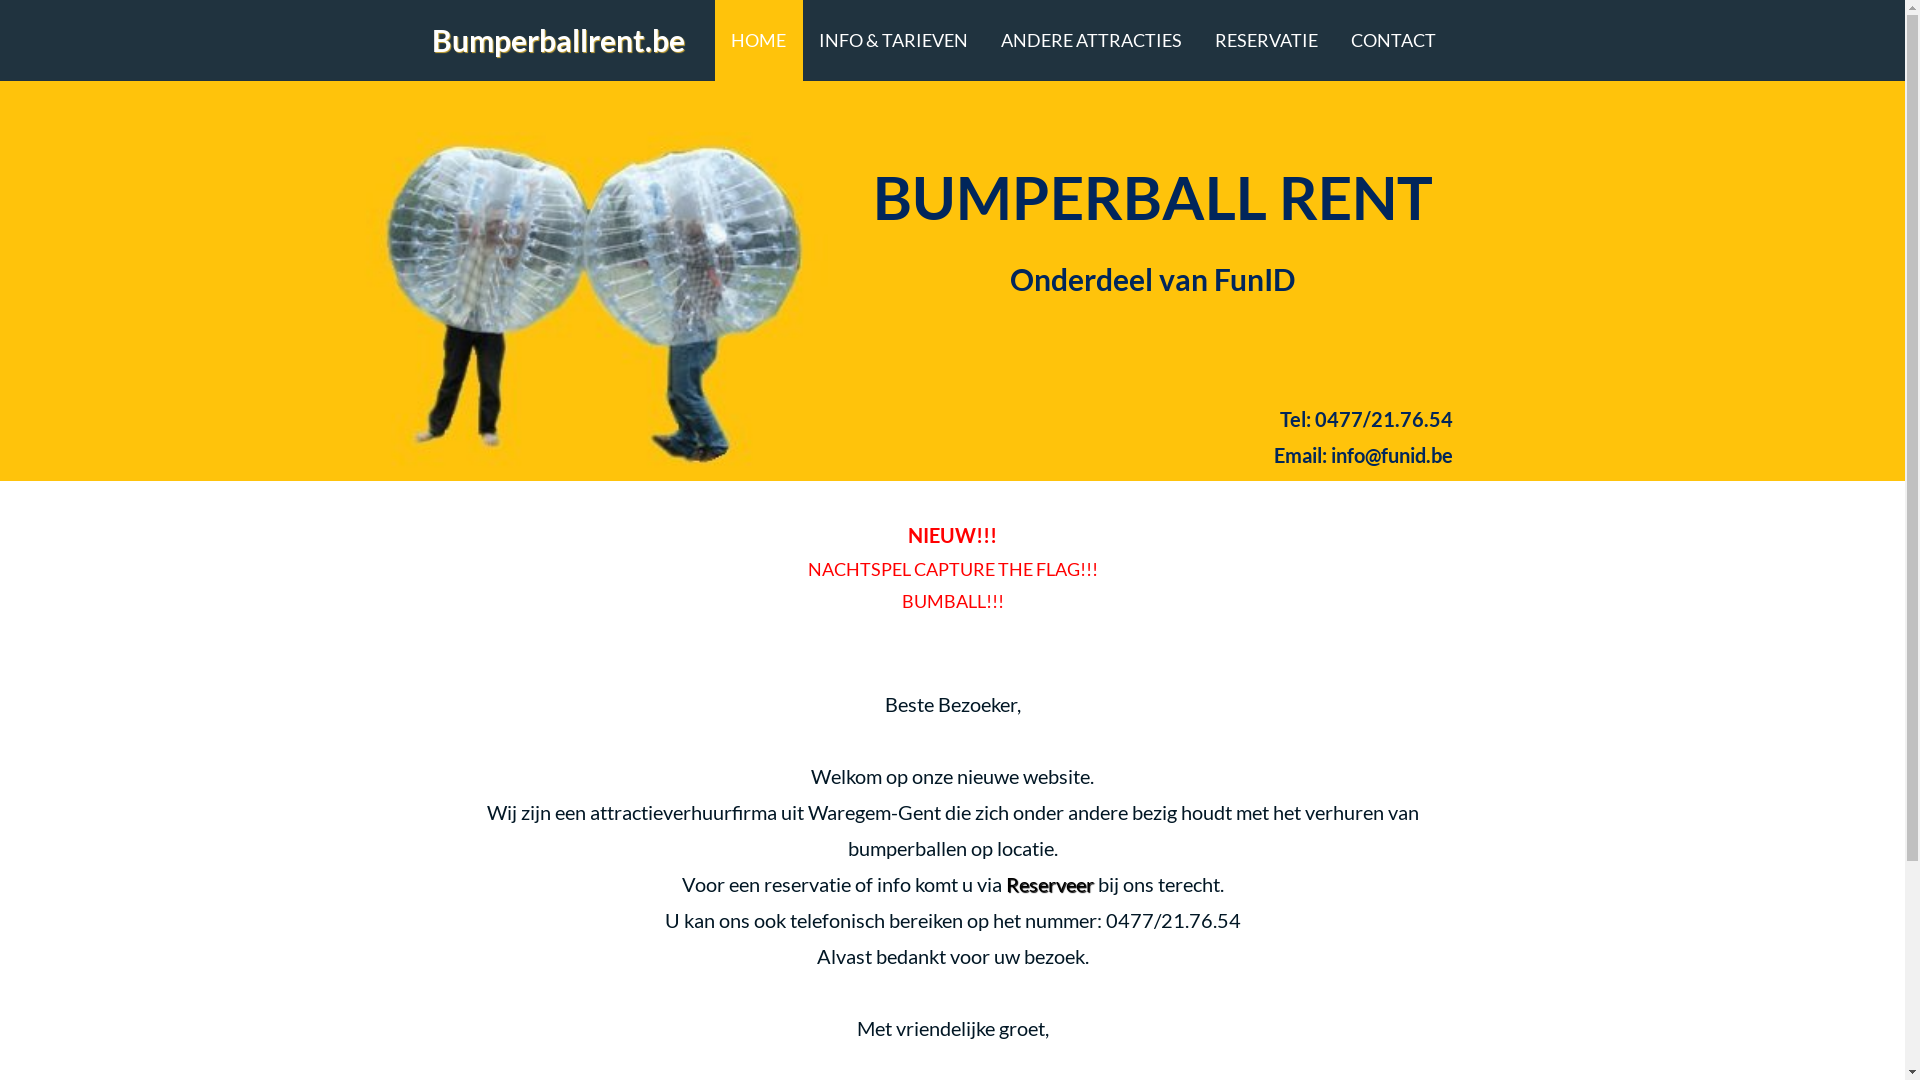  Describe the element at coordinates (1393, 40) in the screenshot. I see `CONTACT` at that location.